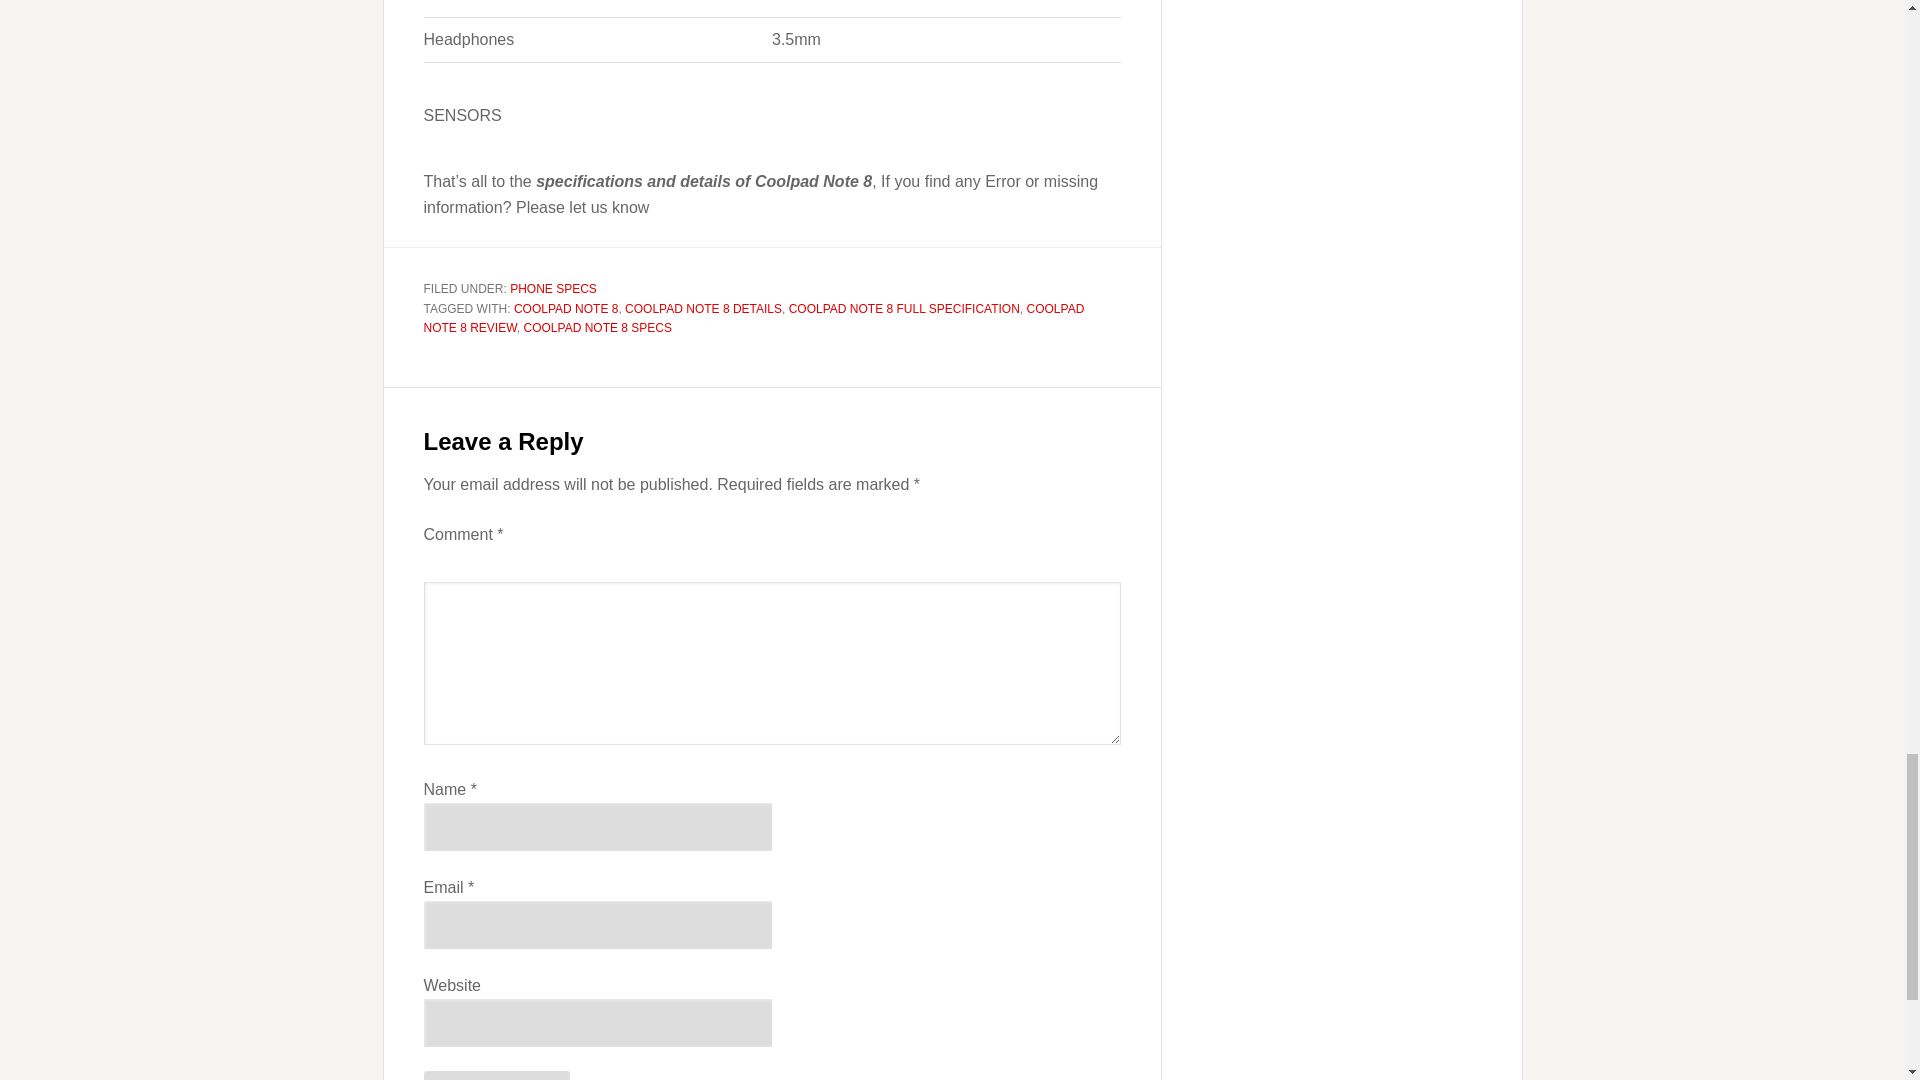 The width and height of the screenshot is (1920, 1080). I want to click on COOLPAD NOTE 8 REVIEW, so click(754, 318).